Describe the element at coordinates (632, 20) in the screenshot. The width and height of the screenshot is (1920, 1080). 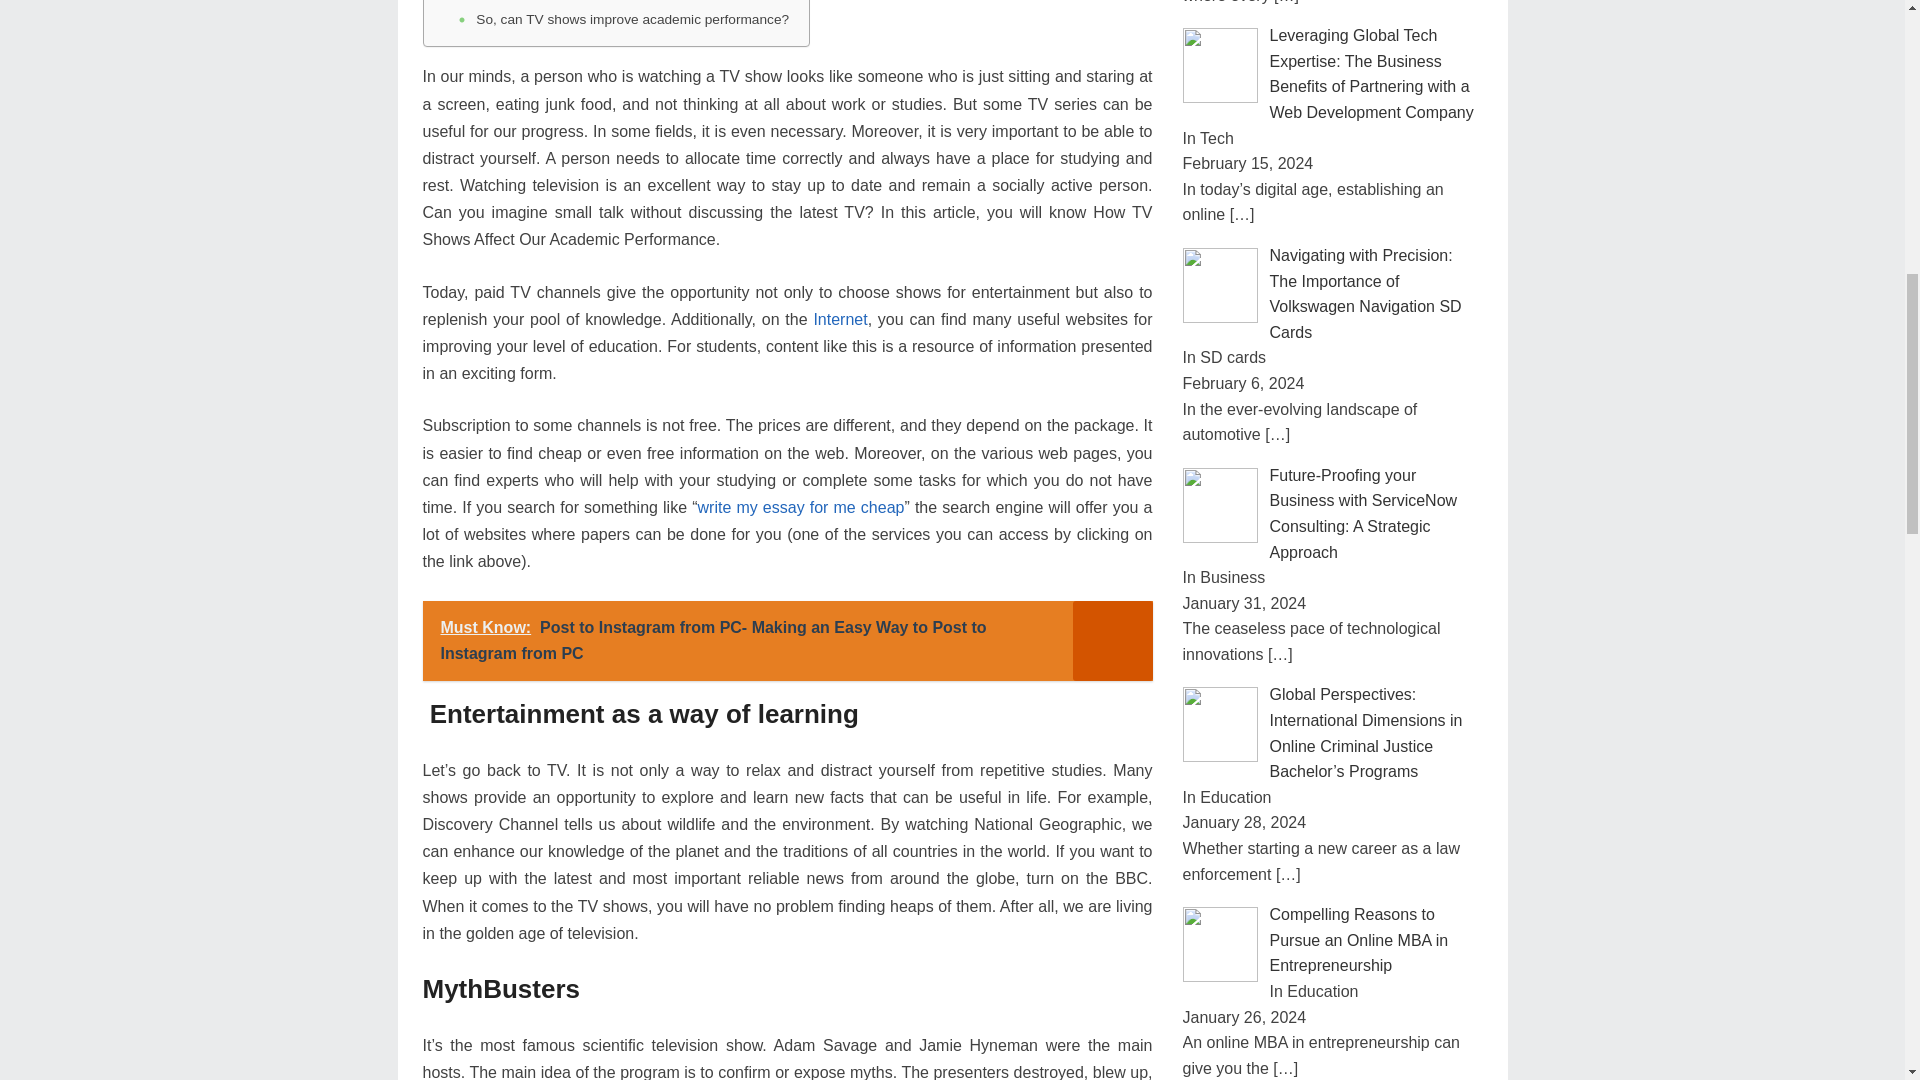
I see `So, can TV shows improve academic performance?` at that location.